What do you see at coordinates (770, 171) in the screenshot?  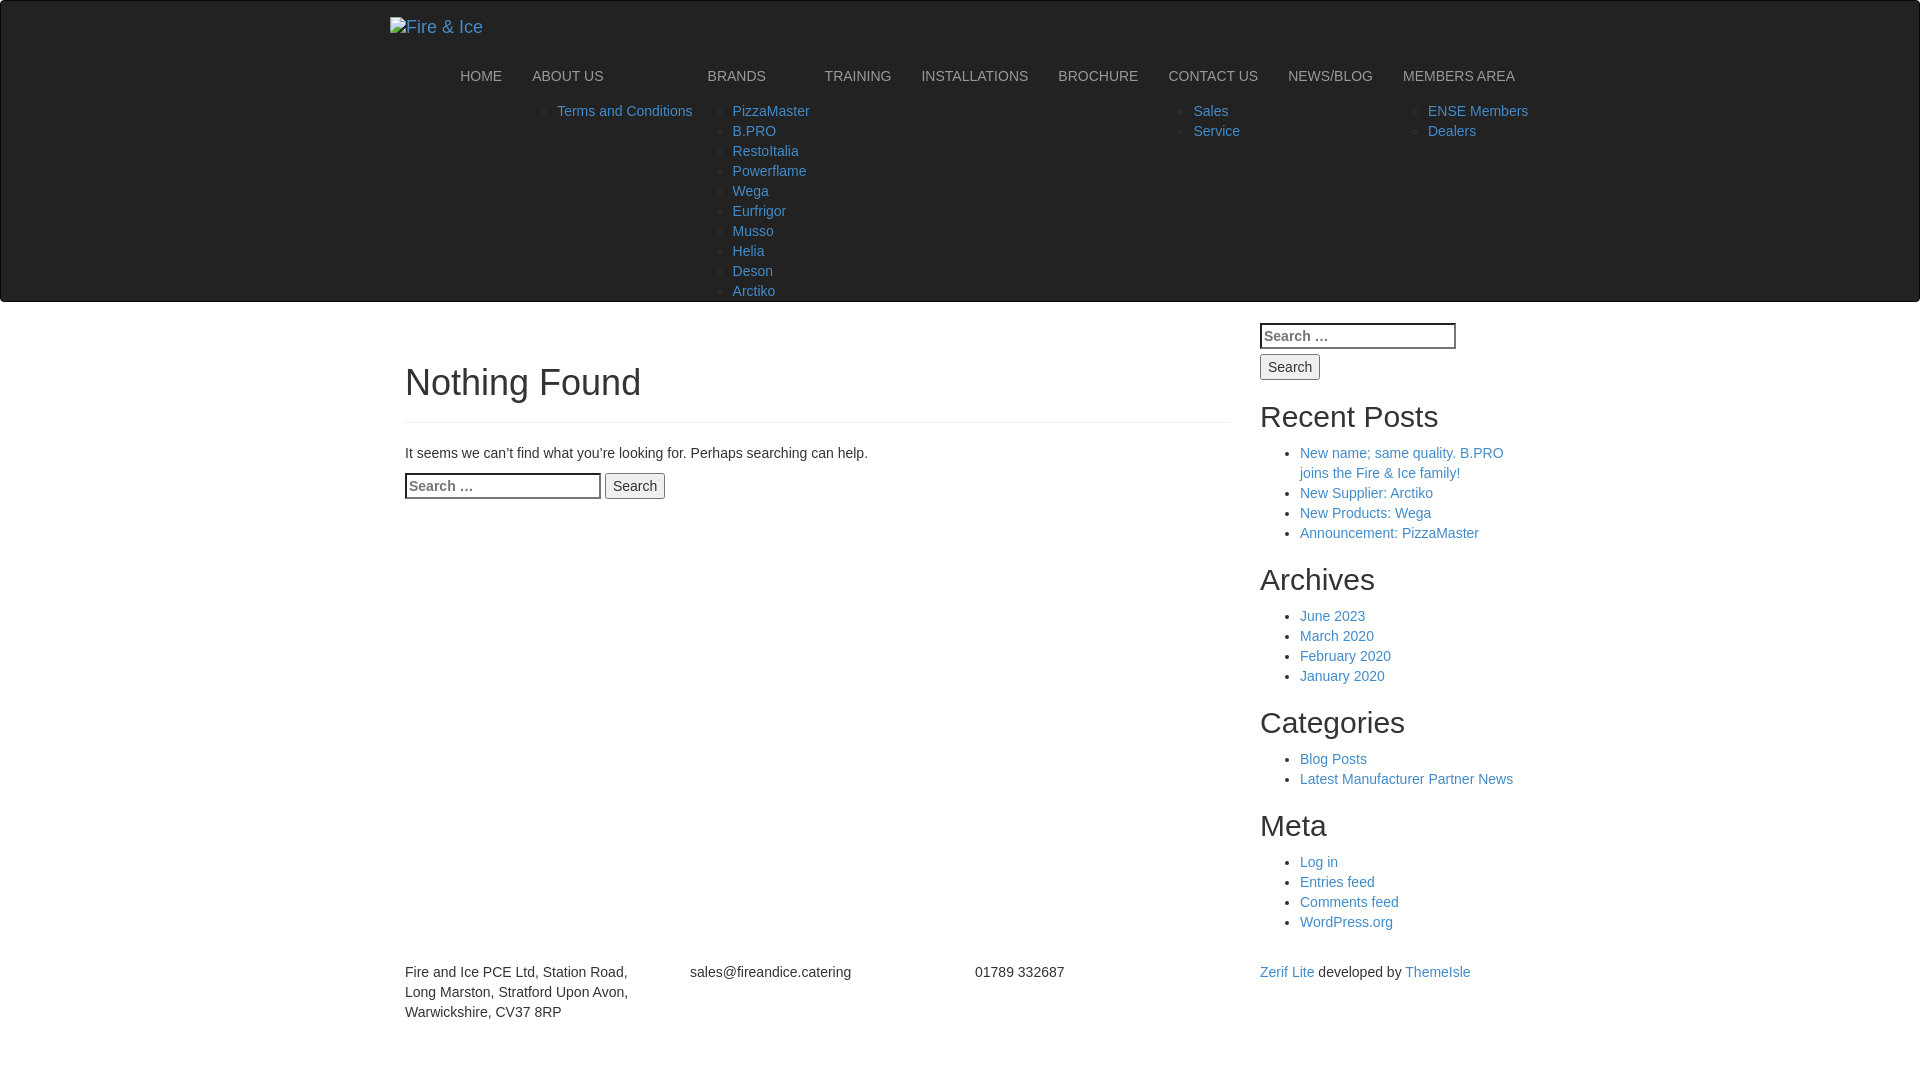 I see `Powerflame` at bounding box center [770, 171].